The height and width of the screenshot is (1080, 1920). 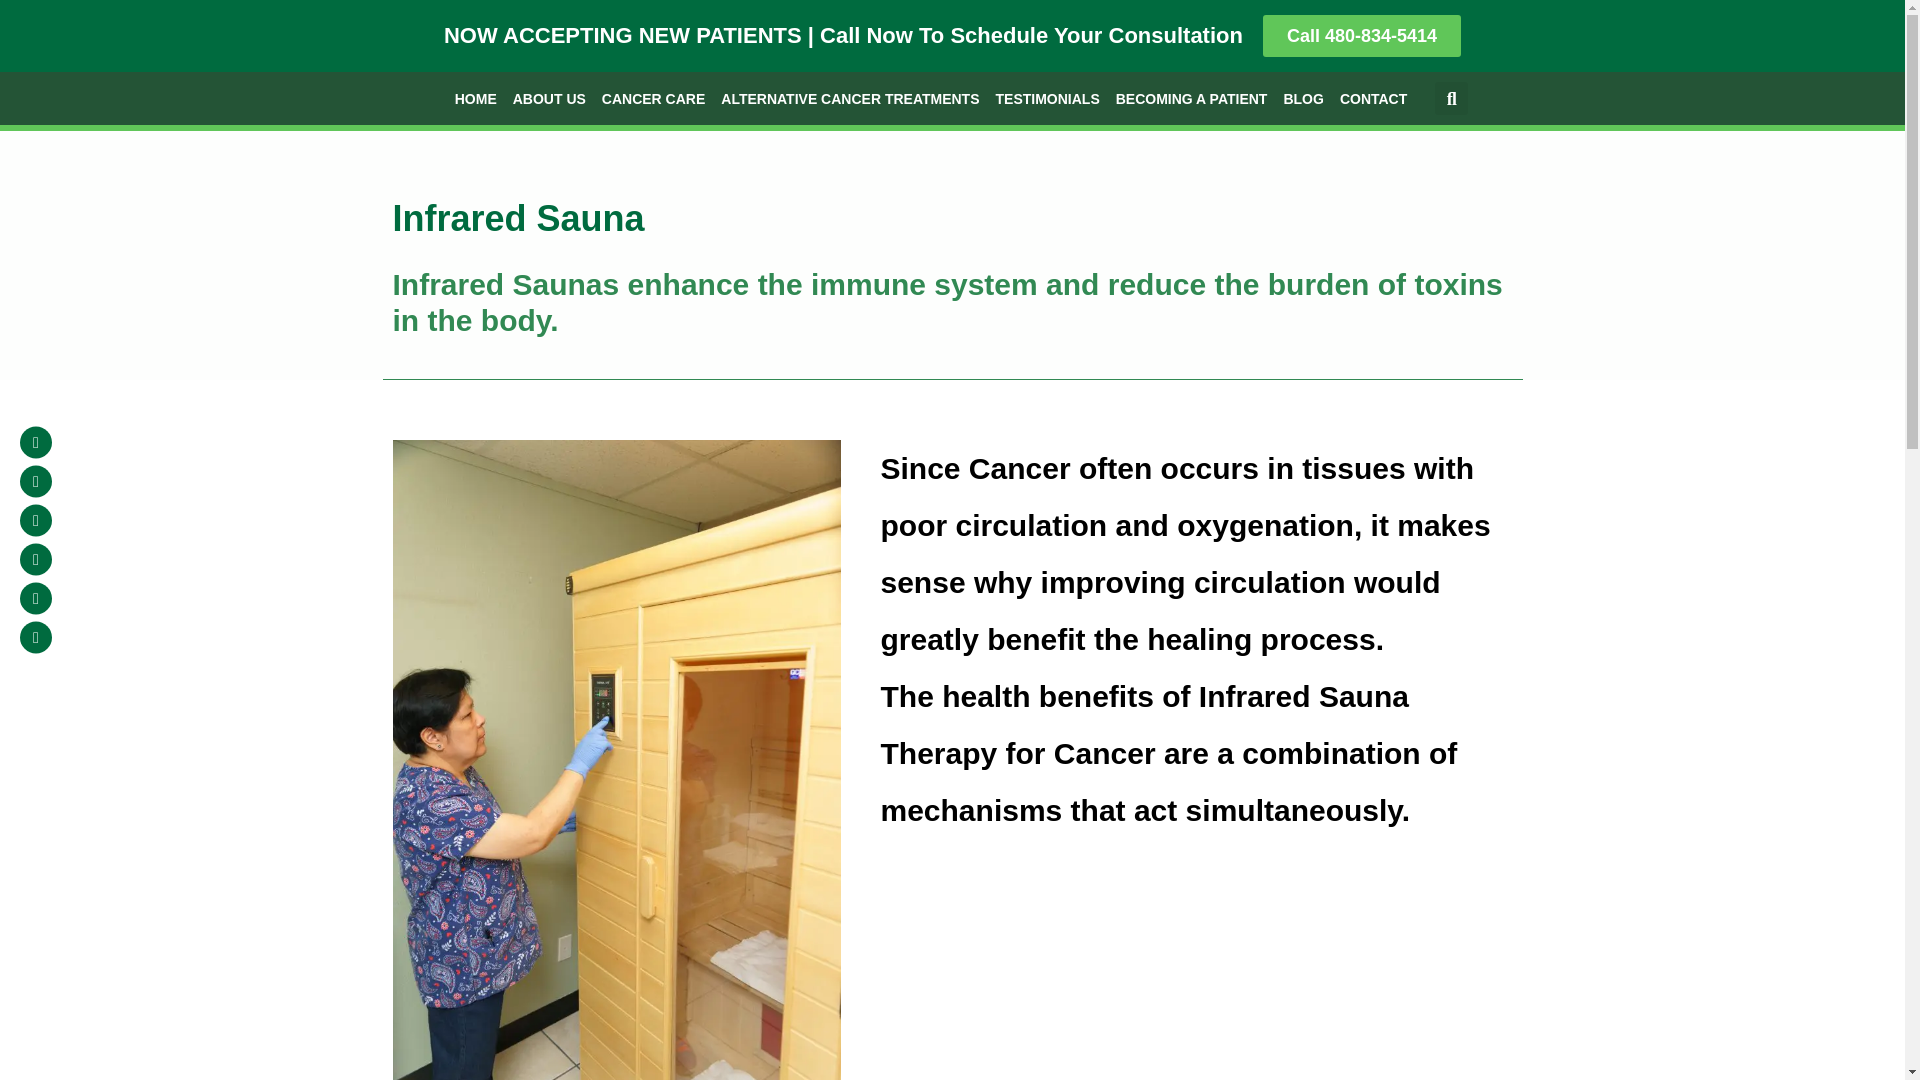 What do you see at coordinates (476, 99) in the screenshot?
I see `HOME` at bounding box center [476, 99].